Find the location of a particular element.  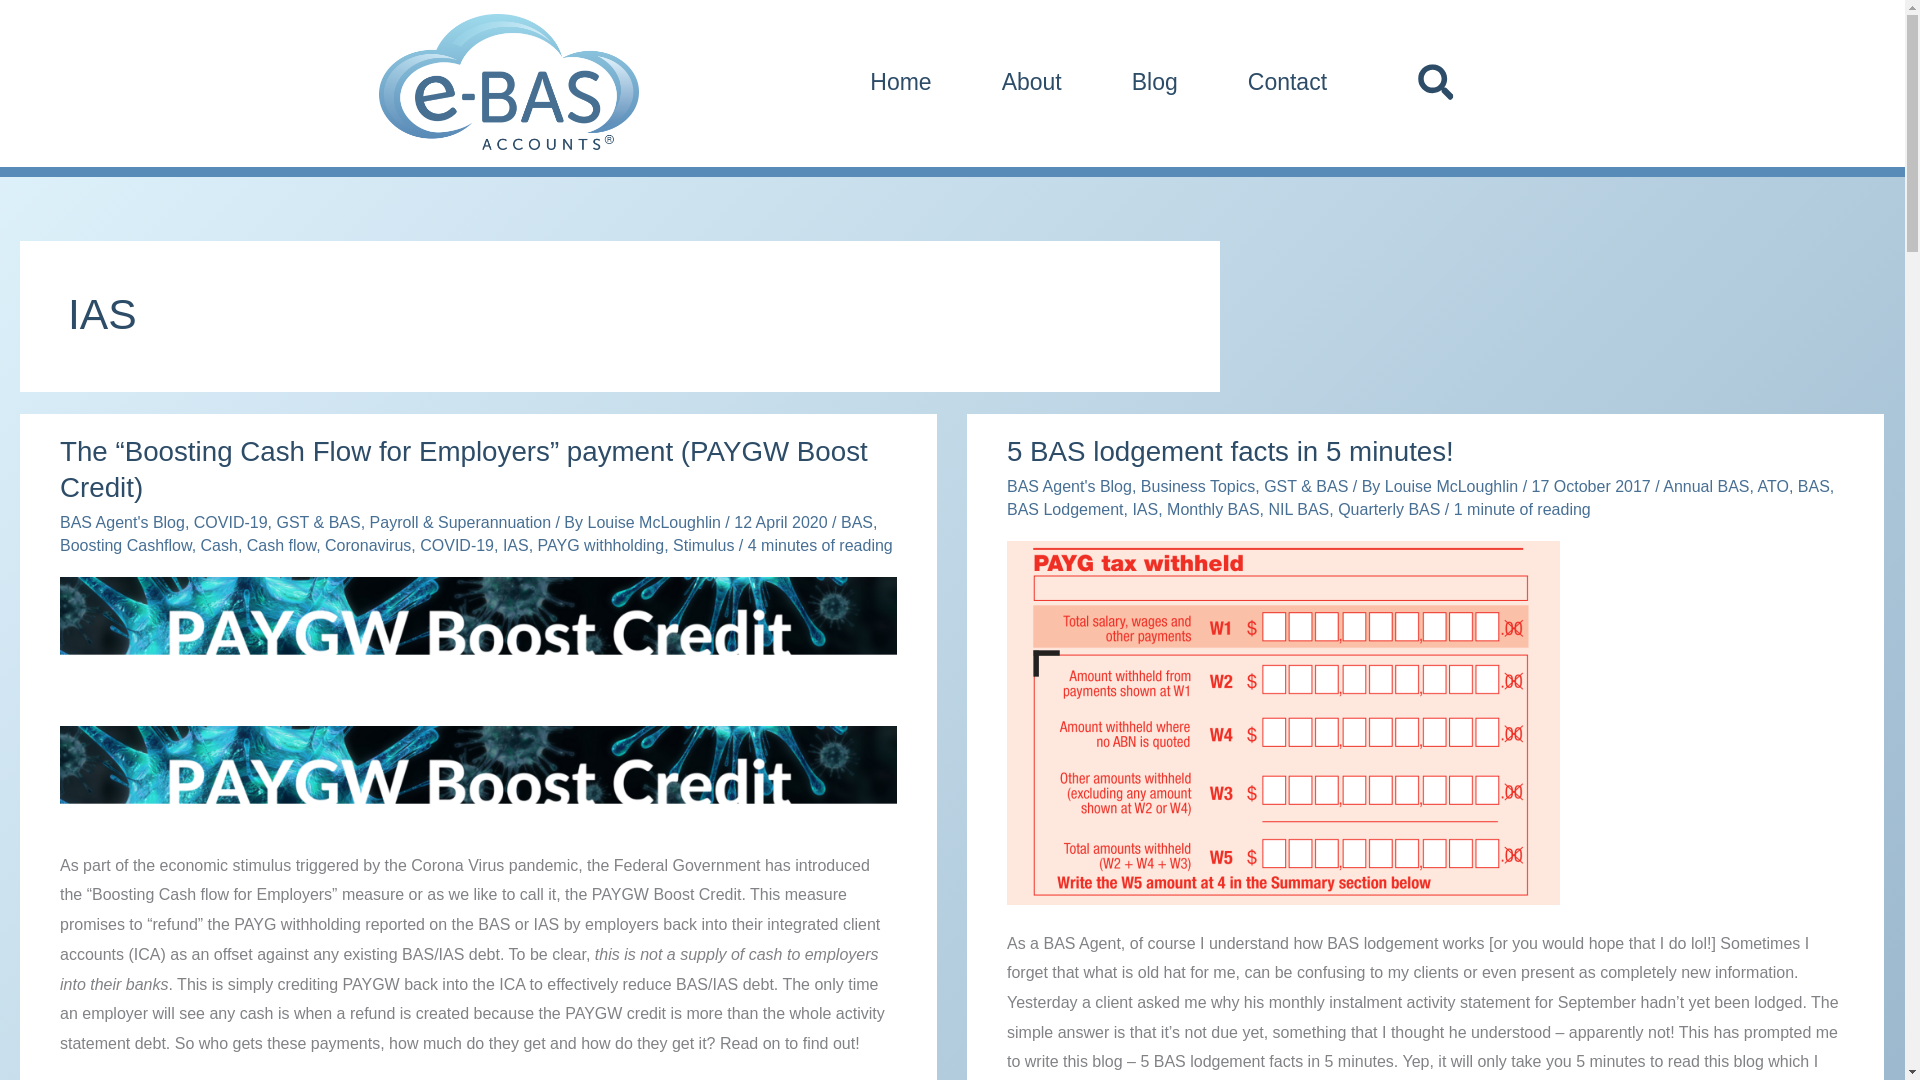

Blog is located at coordinates (1154, 81).